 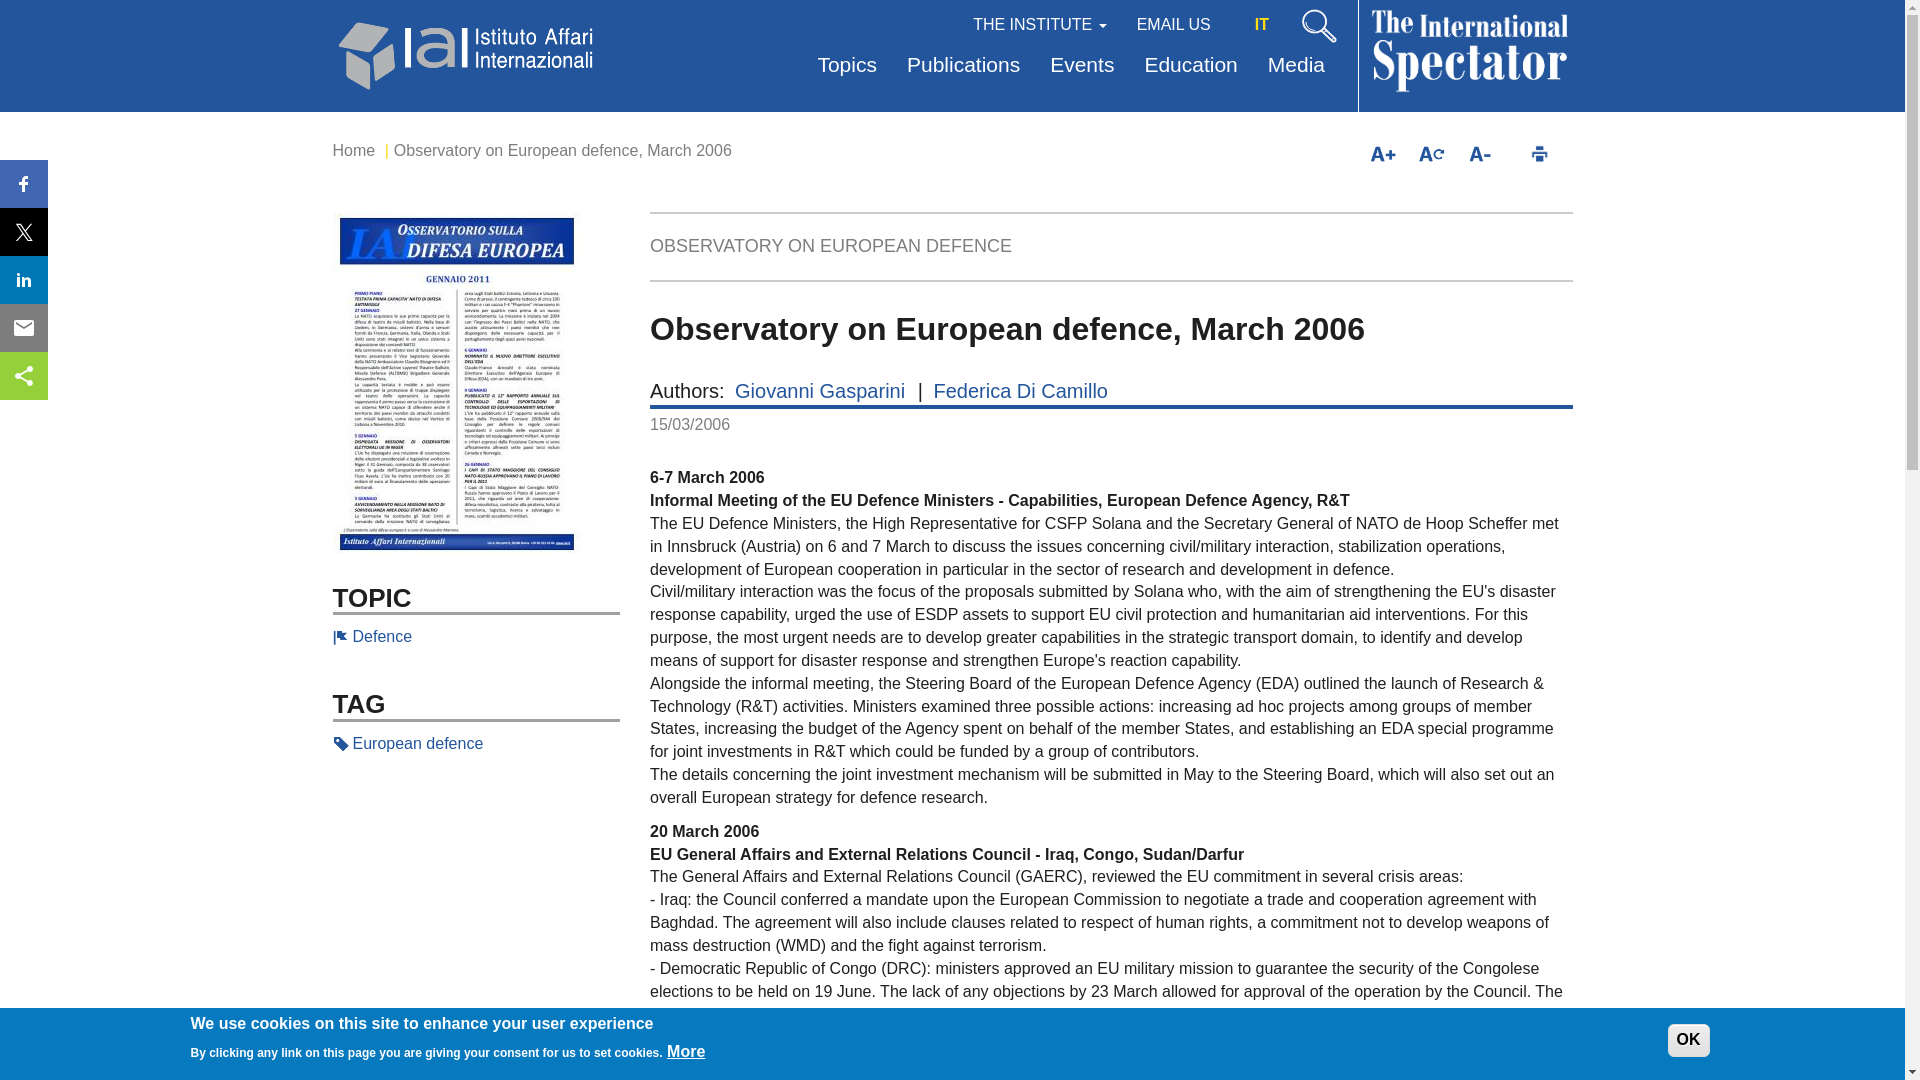 What do you see at coordinates (1081, 66) in the screenshot?
I see `Events` at bounding box center [1081, 66].